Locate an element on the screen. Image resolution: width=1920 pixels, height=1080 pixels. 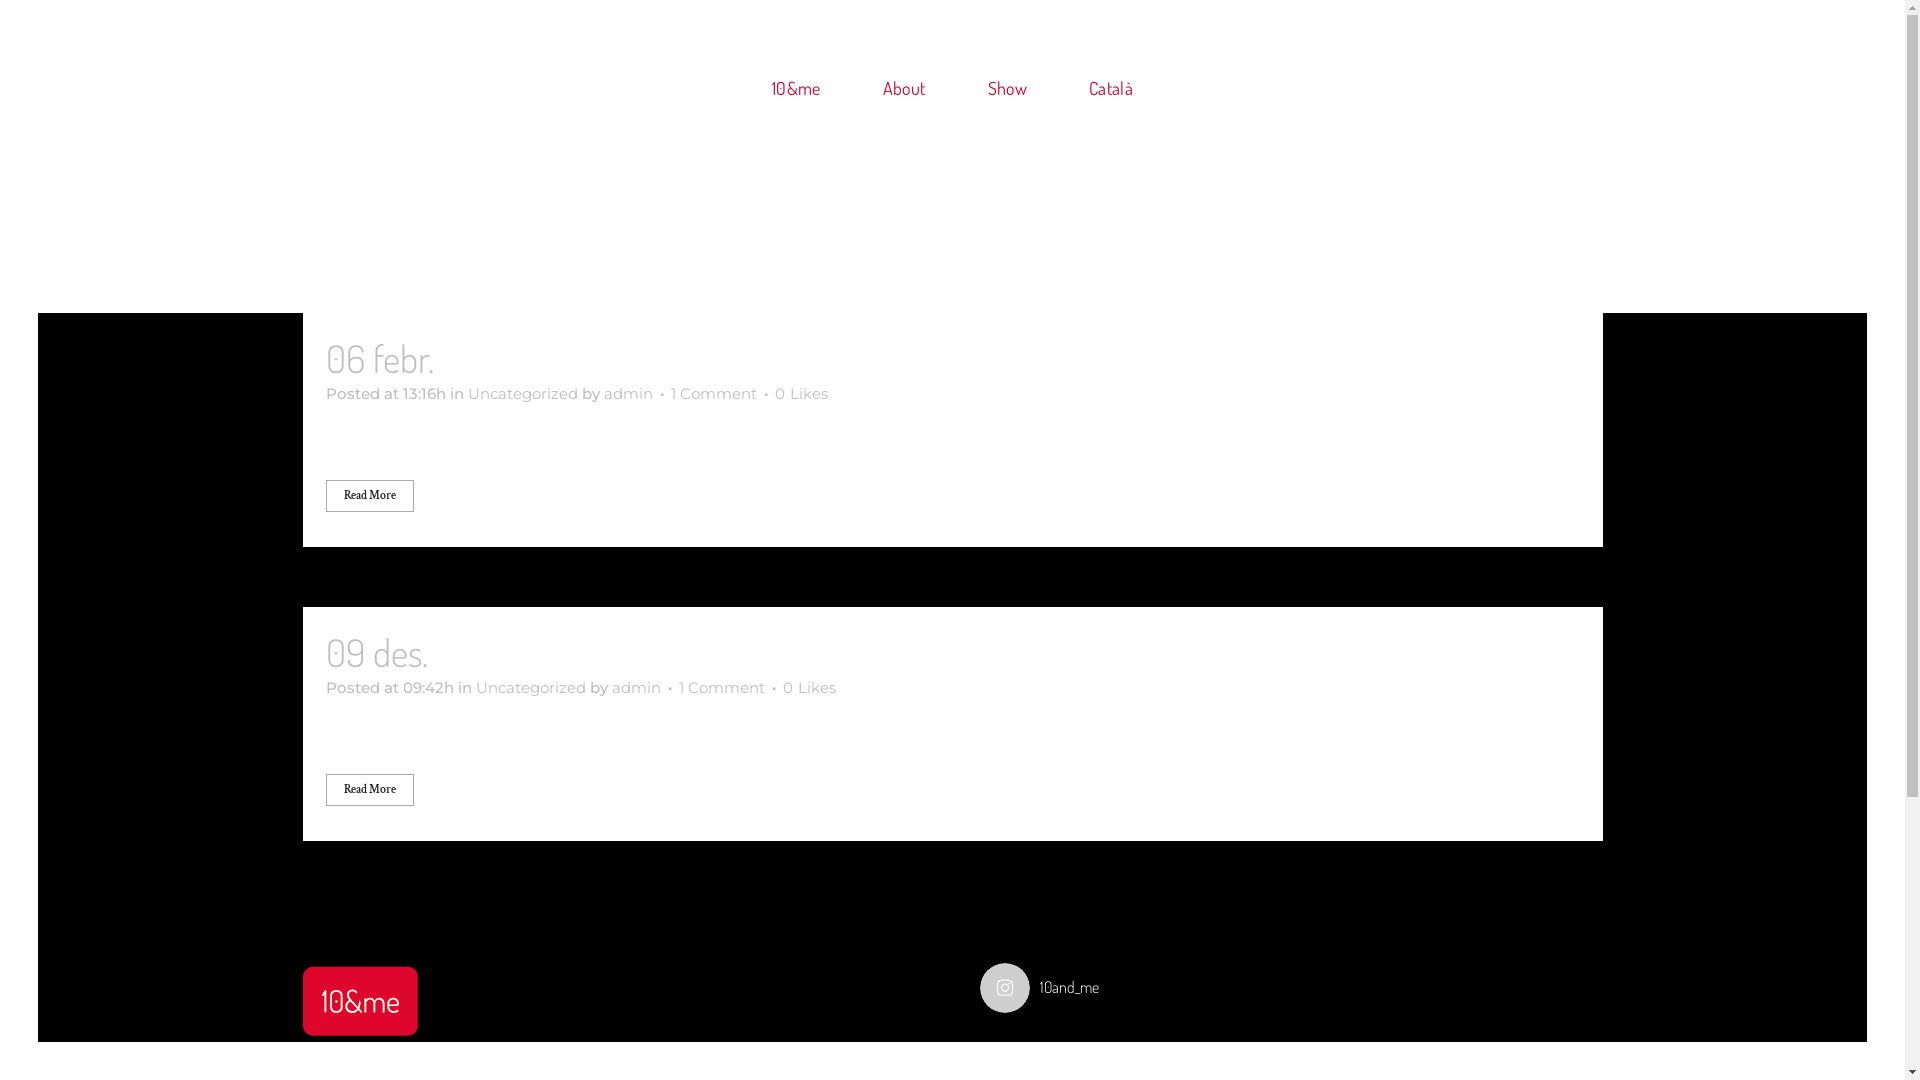
Read More is located at coordinates (370, 496).